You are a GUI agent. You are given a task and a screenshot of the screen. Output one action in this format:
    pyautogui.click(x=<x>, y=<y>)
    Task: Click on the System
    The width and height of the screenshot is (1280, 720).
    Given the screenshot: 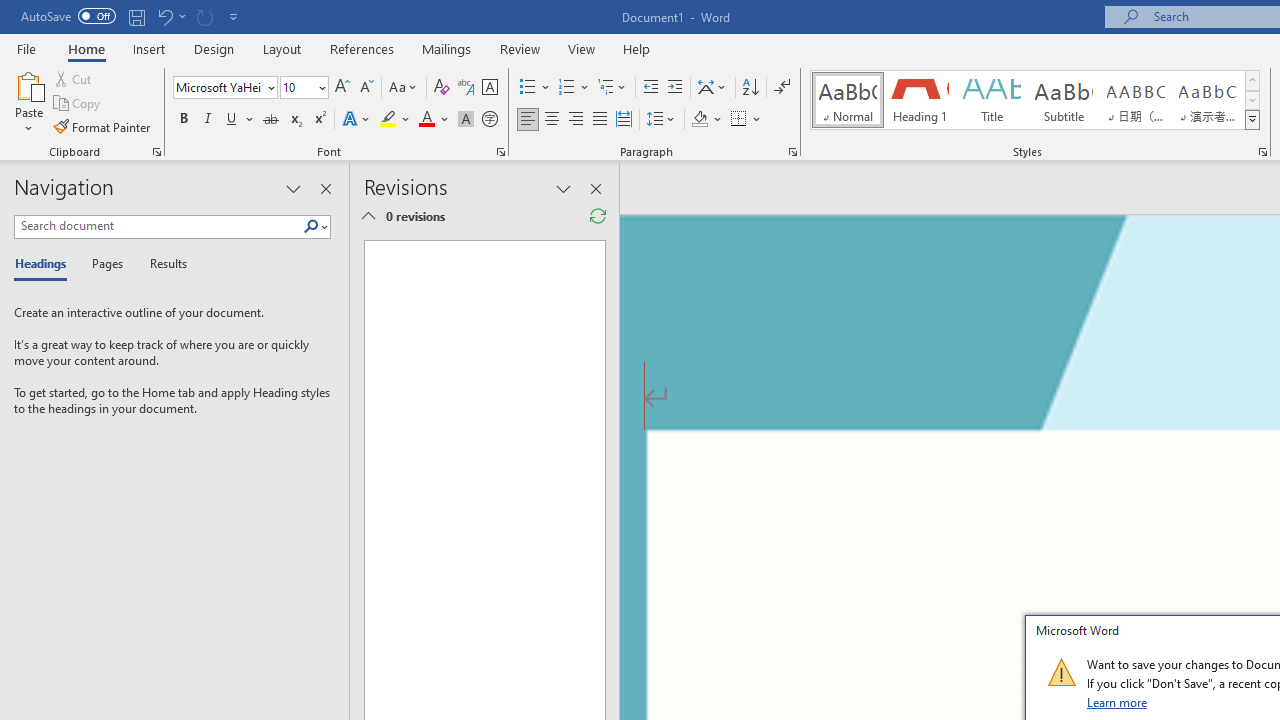 What is the action you would take?
    pyautogui.click(x=10, y=11)
    